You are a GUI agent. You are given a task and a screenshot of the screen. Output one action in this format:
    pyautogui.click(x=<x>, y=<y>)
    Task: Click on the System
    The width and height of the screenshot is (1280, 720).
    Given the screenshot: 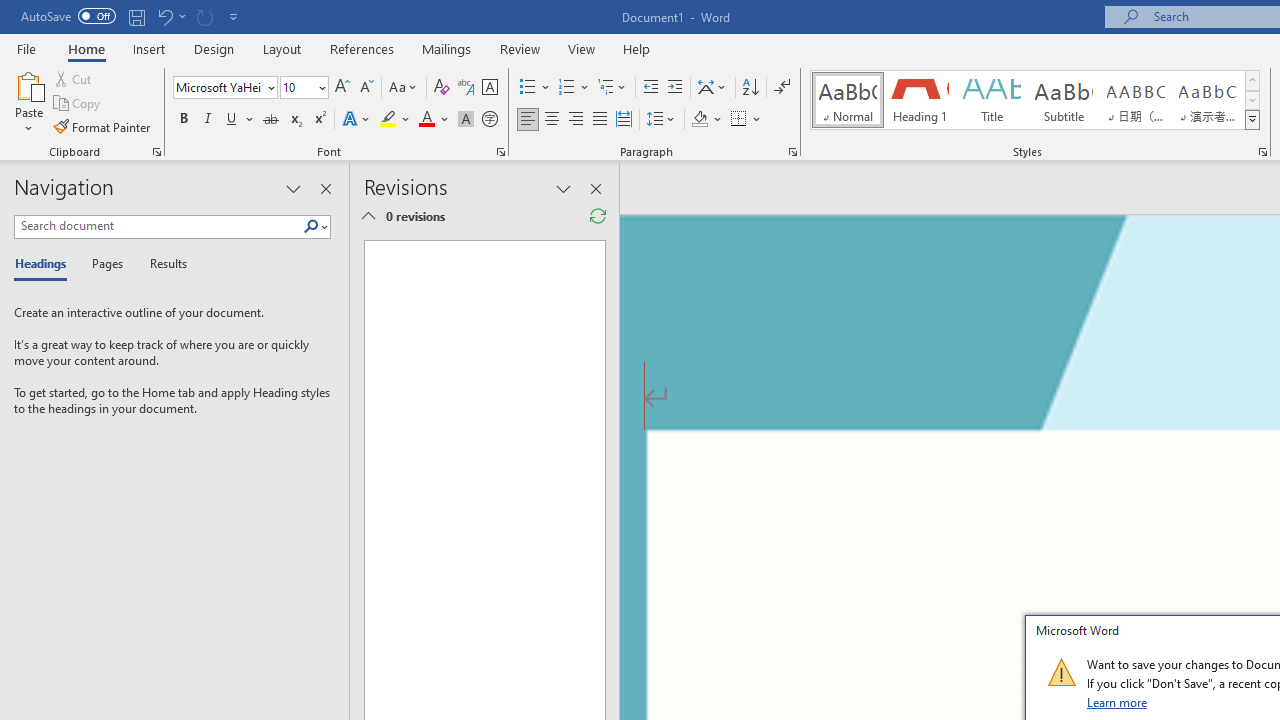 What is the action you would take?
    pyautogui.click(x=10, y=11)
    